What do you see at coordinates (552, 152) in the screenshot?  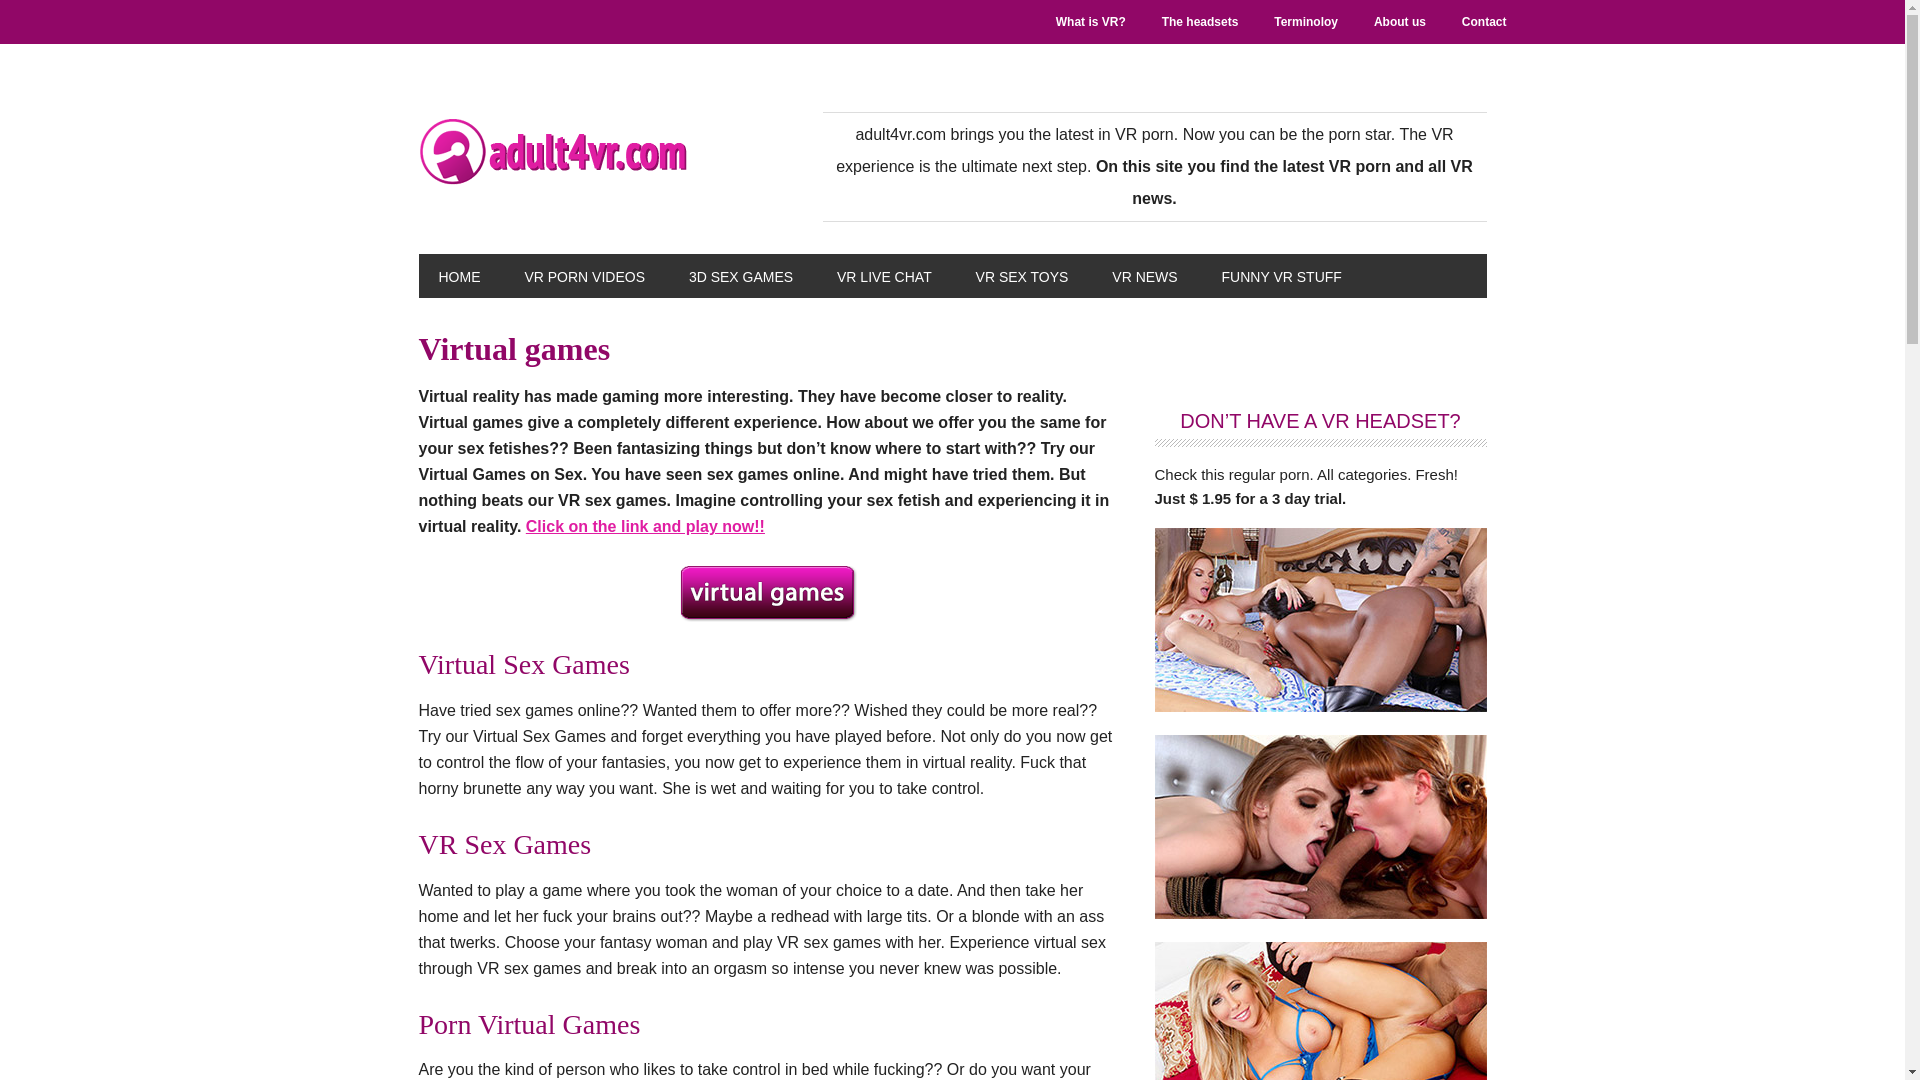 I see `ADULT4VR.COM` at bounding box center [552, 152].